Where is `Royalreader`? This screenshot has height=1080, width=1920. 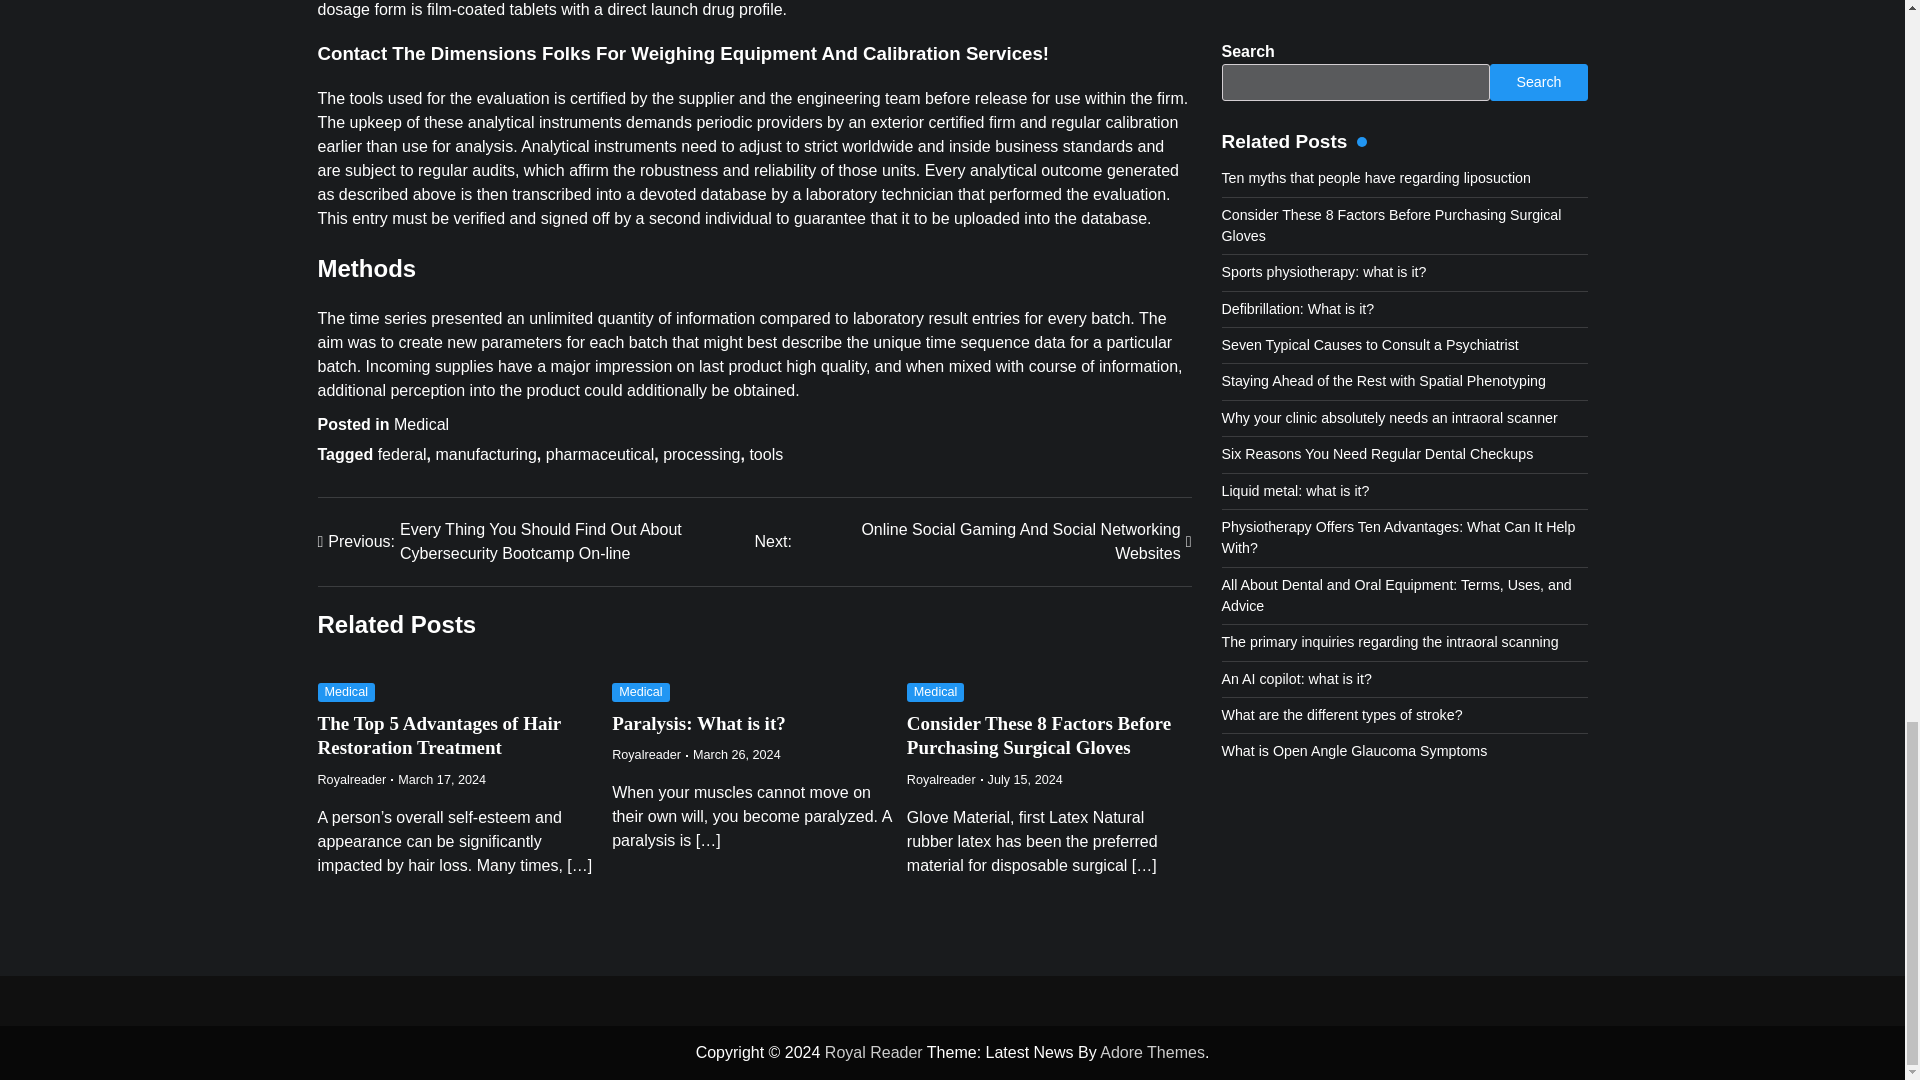
Royalreader is located at coordinates (940, 780).